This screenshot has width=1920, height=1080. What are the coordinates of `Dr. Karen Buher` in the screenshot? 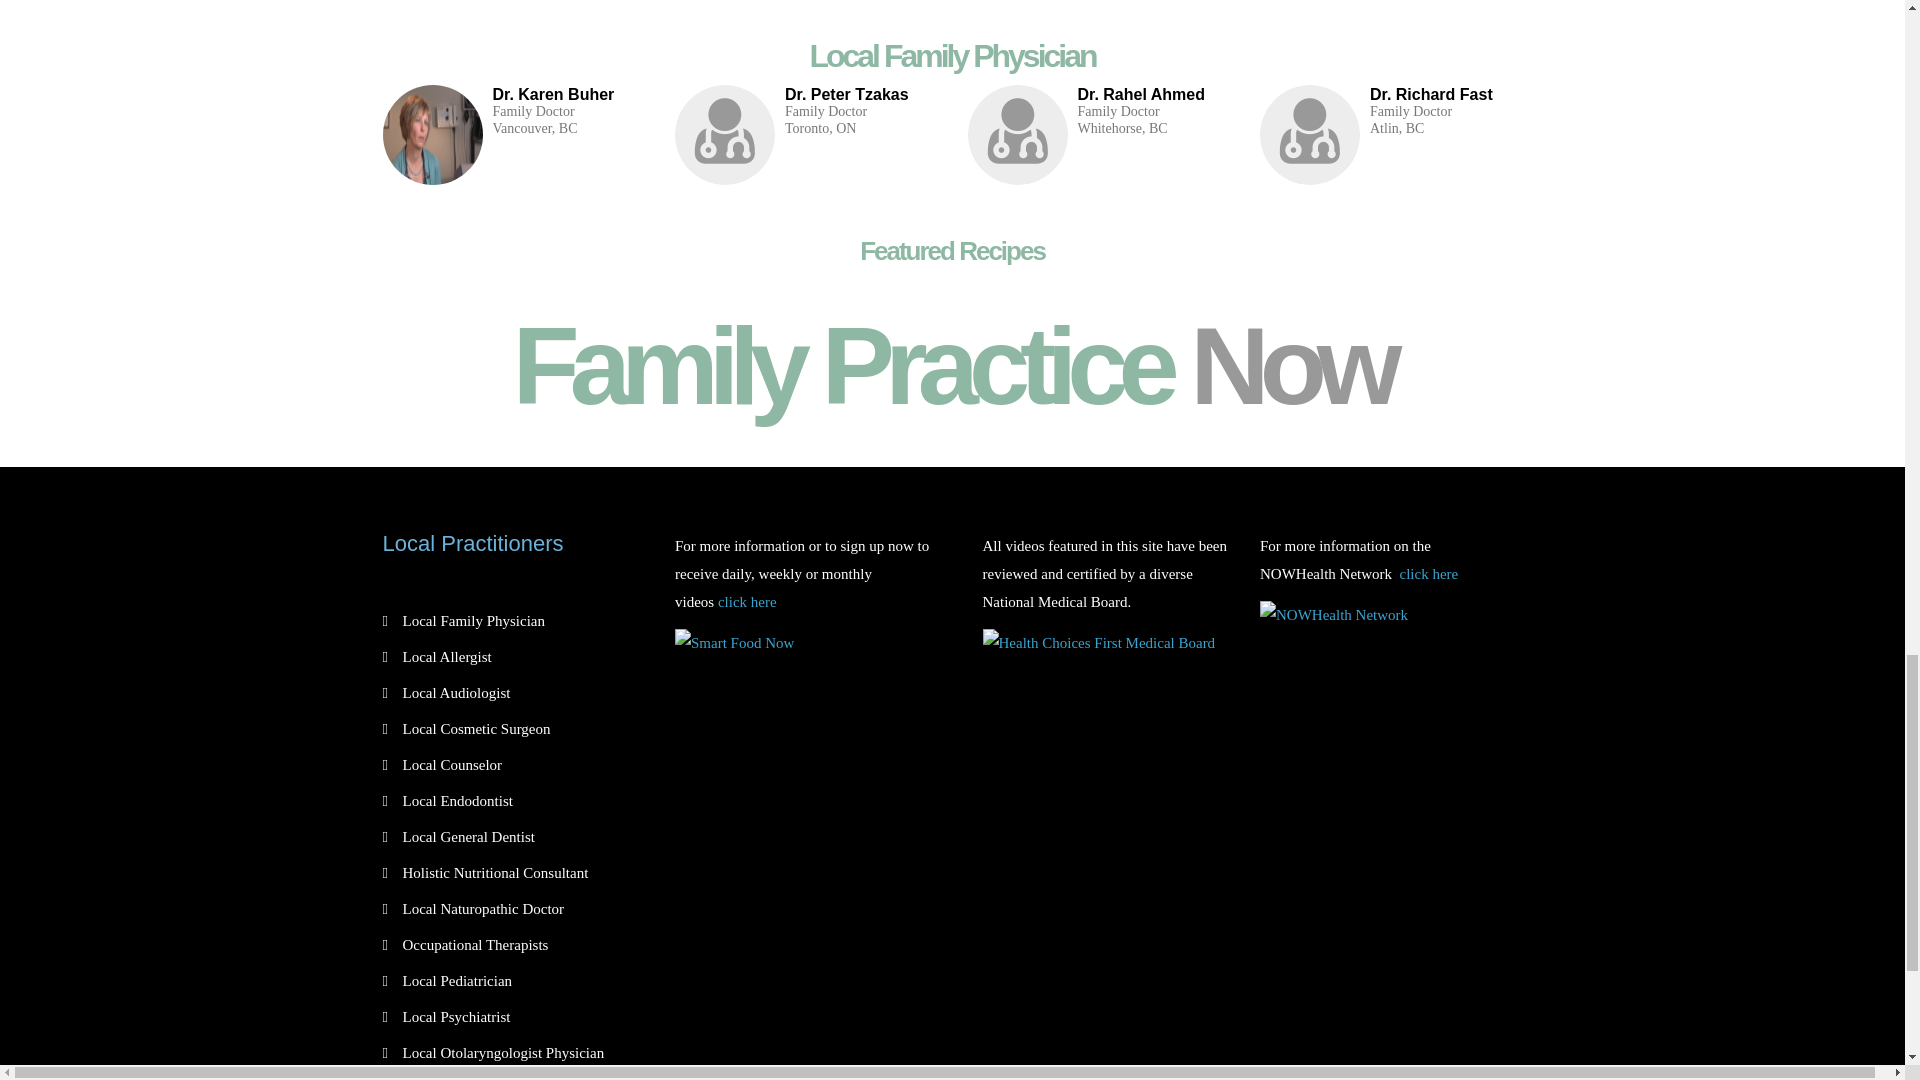 It's located at (552, 94).